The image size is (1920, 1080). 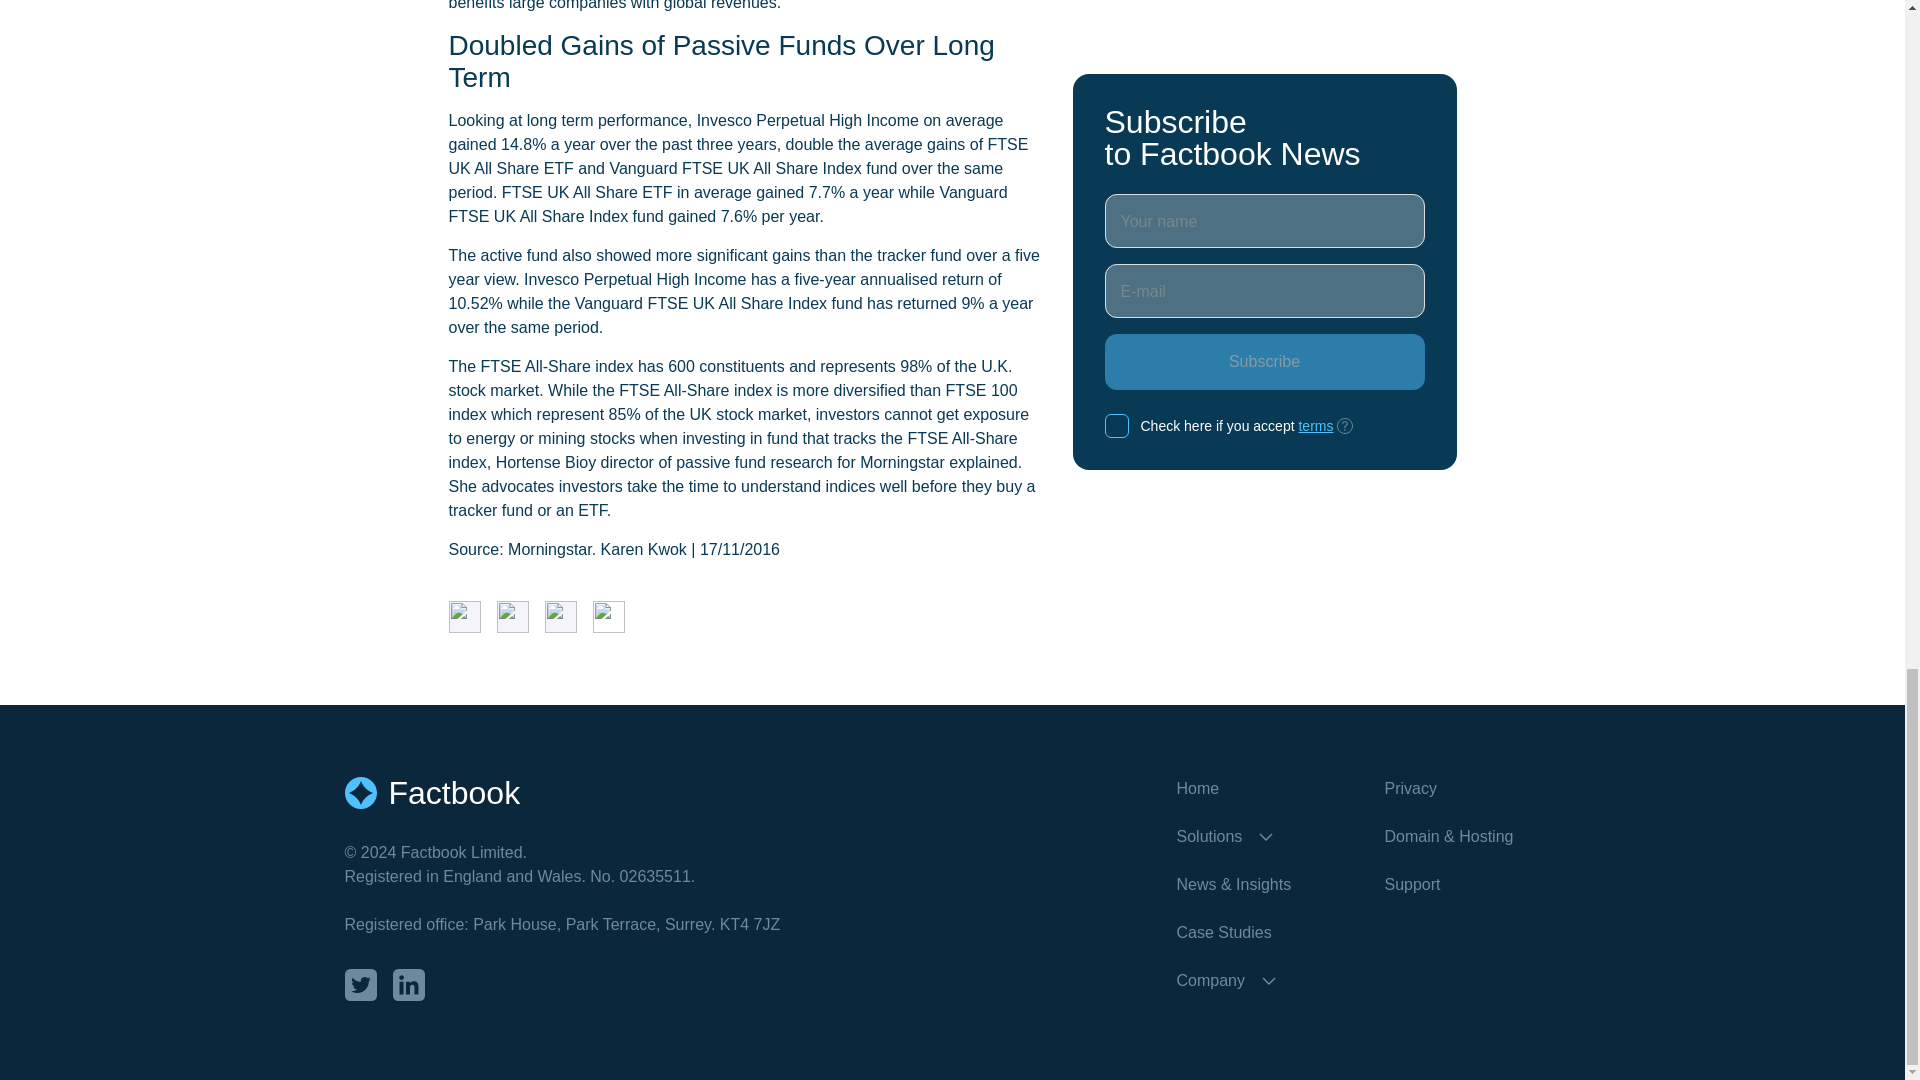 I want to click on Privacy, so click(x=1472, y=788).